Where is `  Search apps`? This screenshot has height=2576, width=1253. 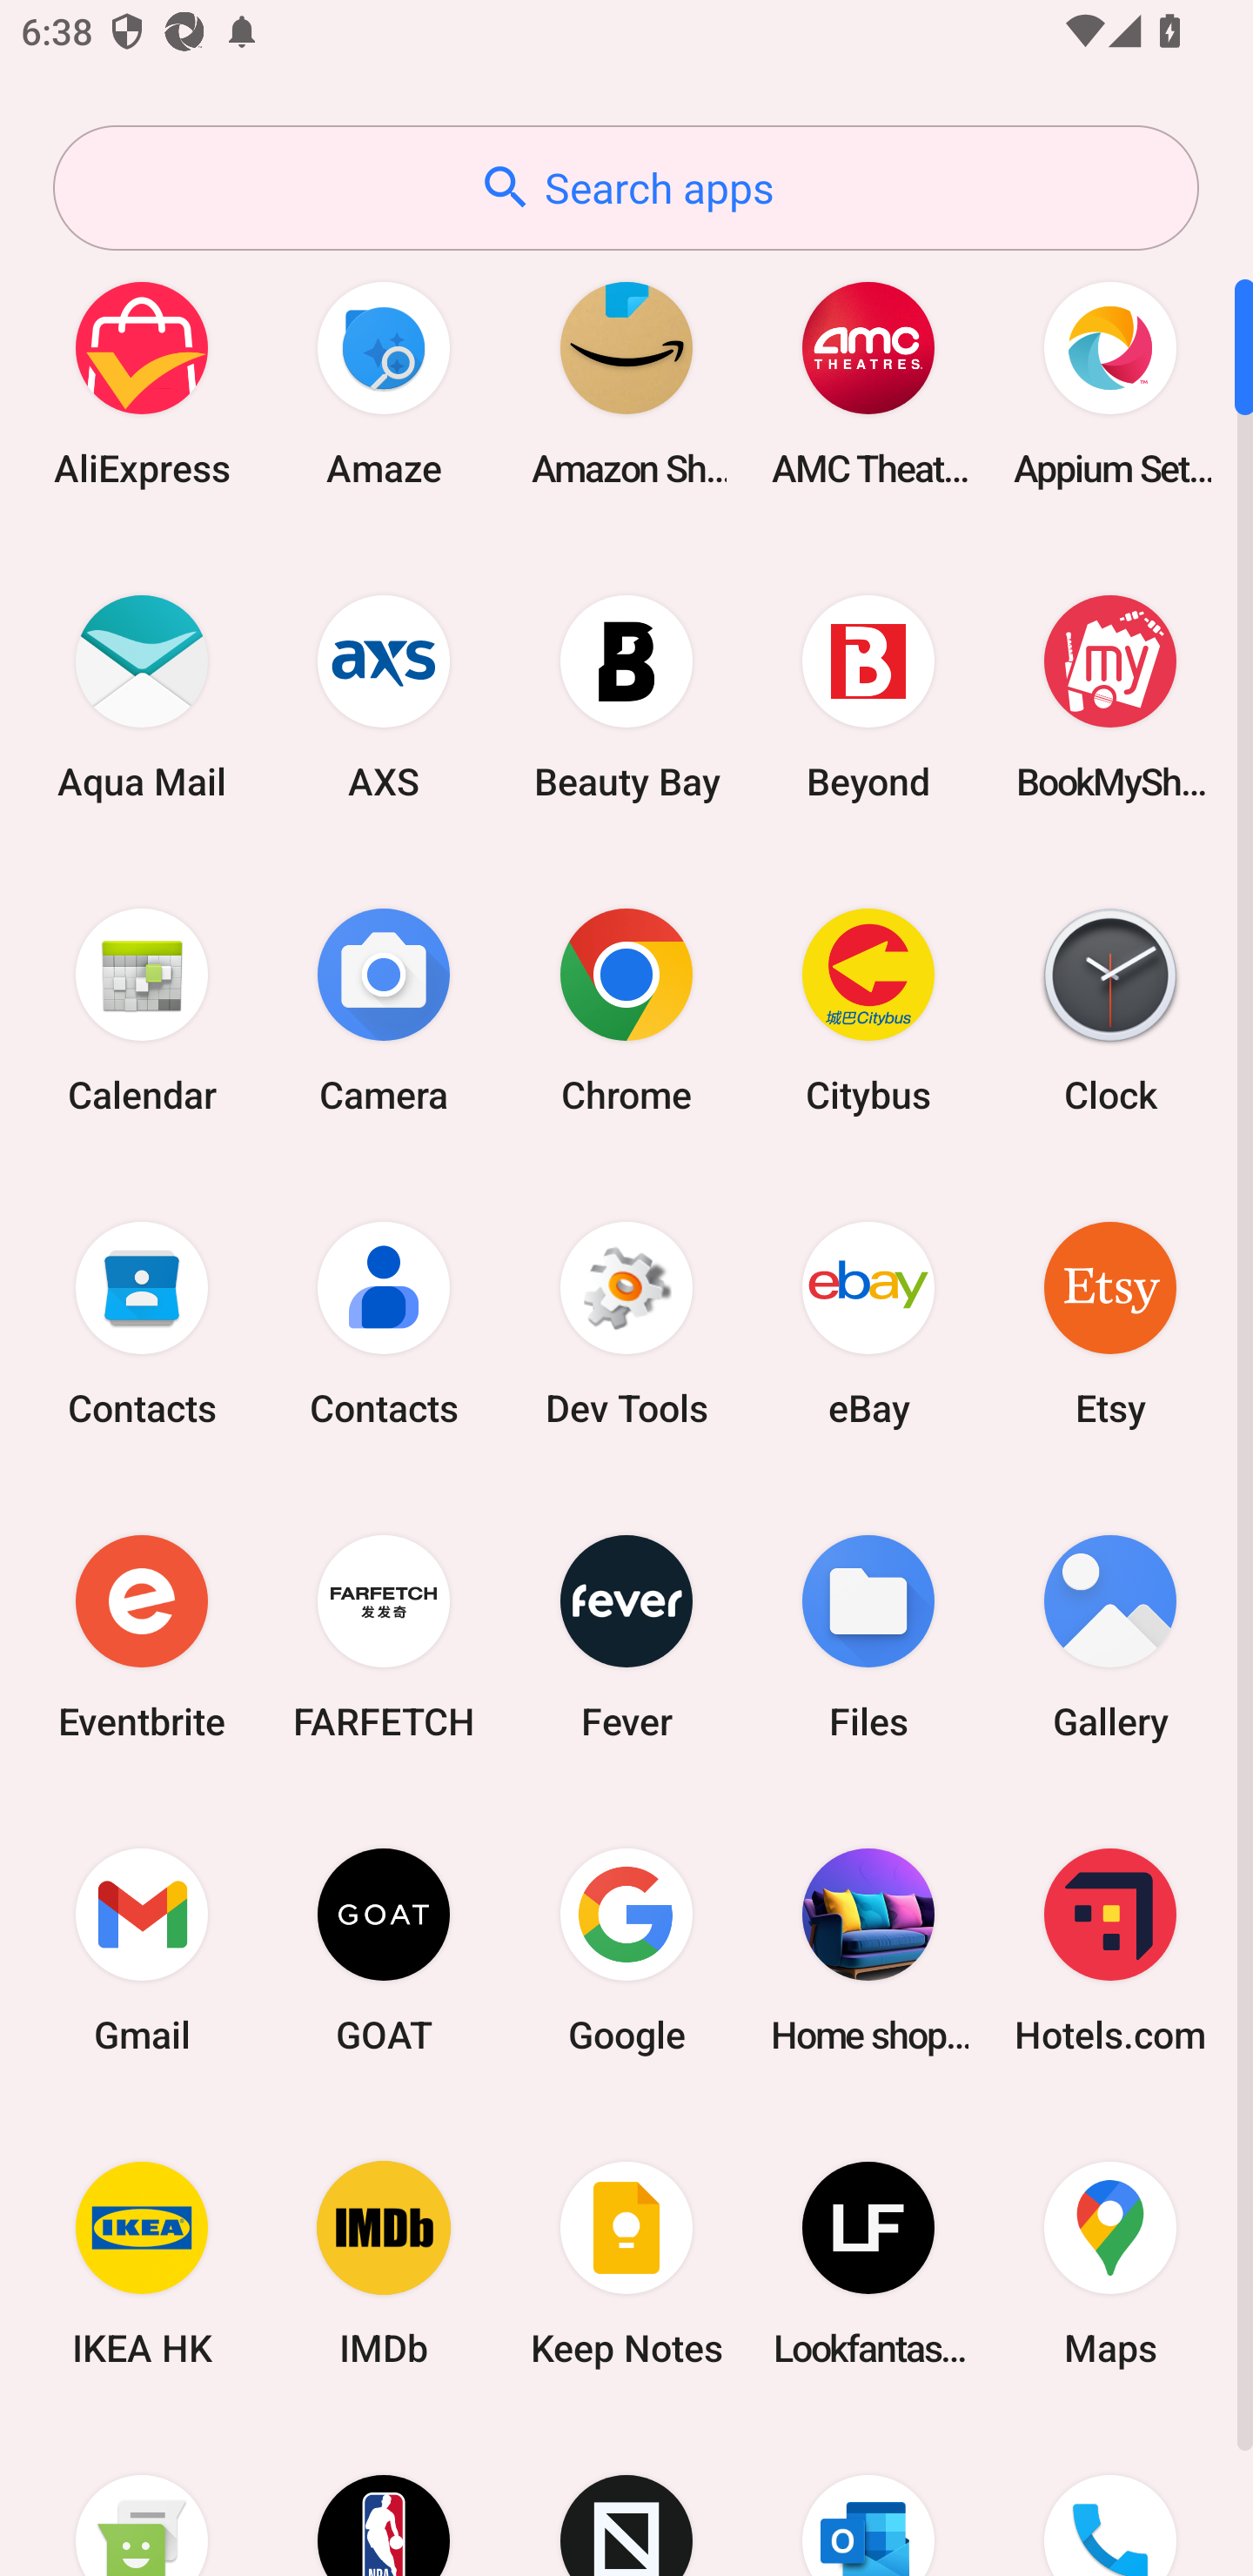   Search apps is located at coordinates (626, 188).